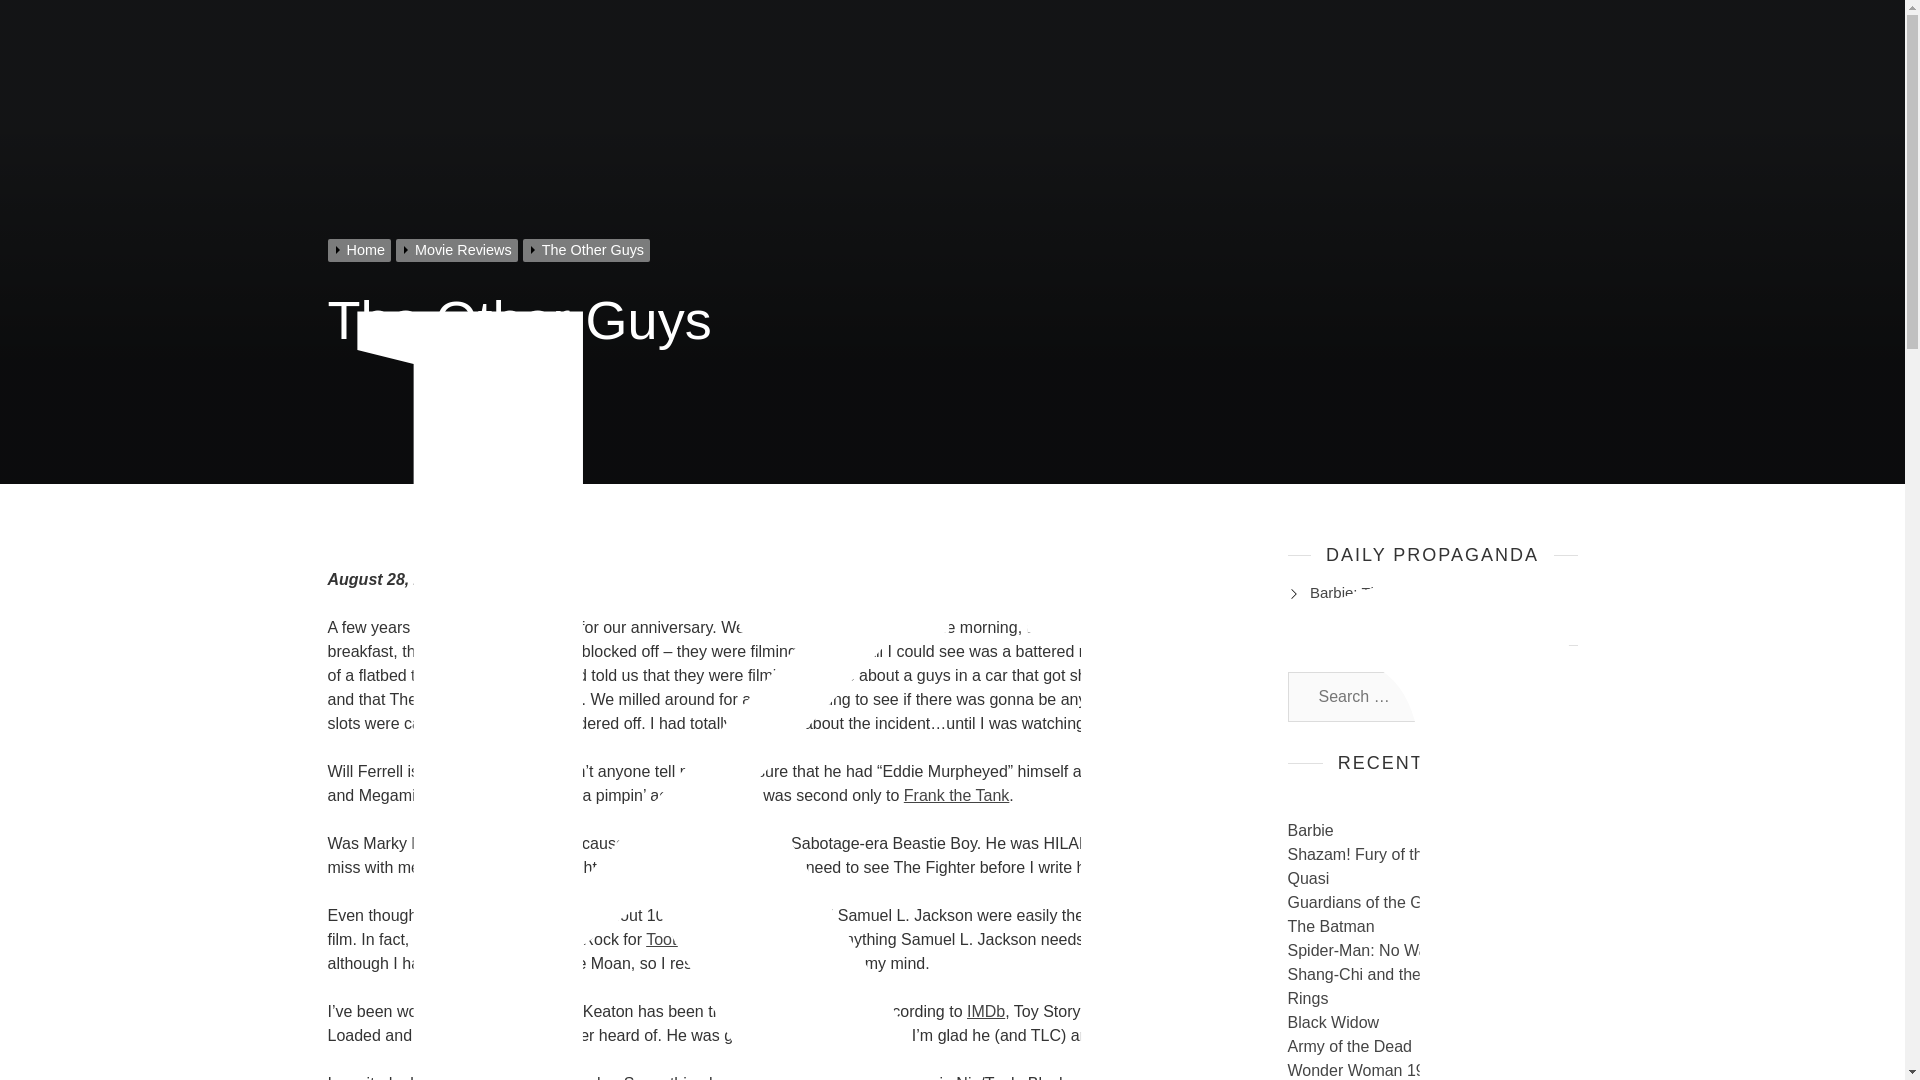 This screenshot has height=1080, width=1920. Describe the element at coordinates (1385, 950) in the screenshot. I see `Spider-Man: No Way Home` at that location.